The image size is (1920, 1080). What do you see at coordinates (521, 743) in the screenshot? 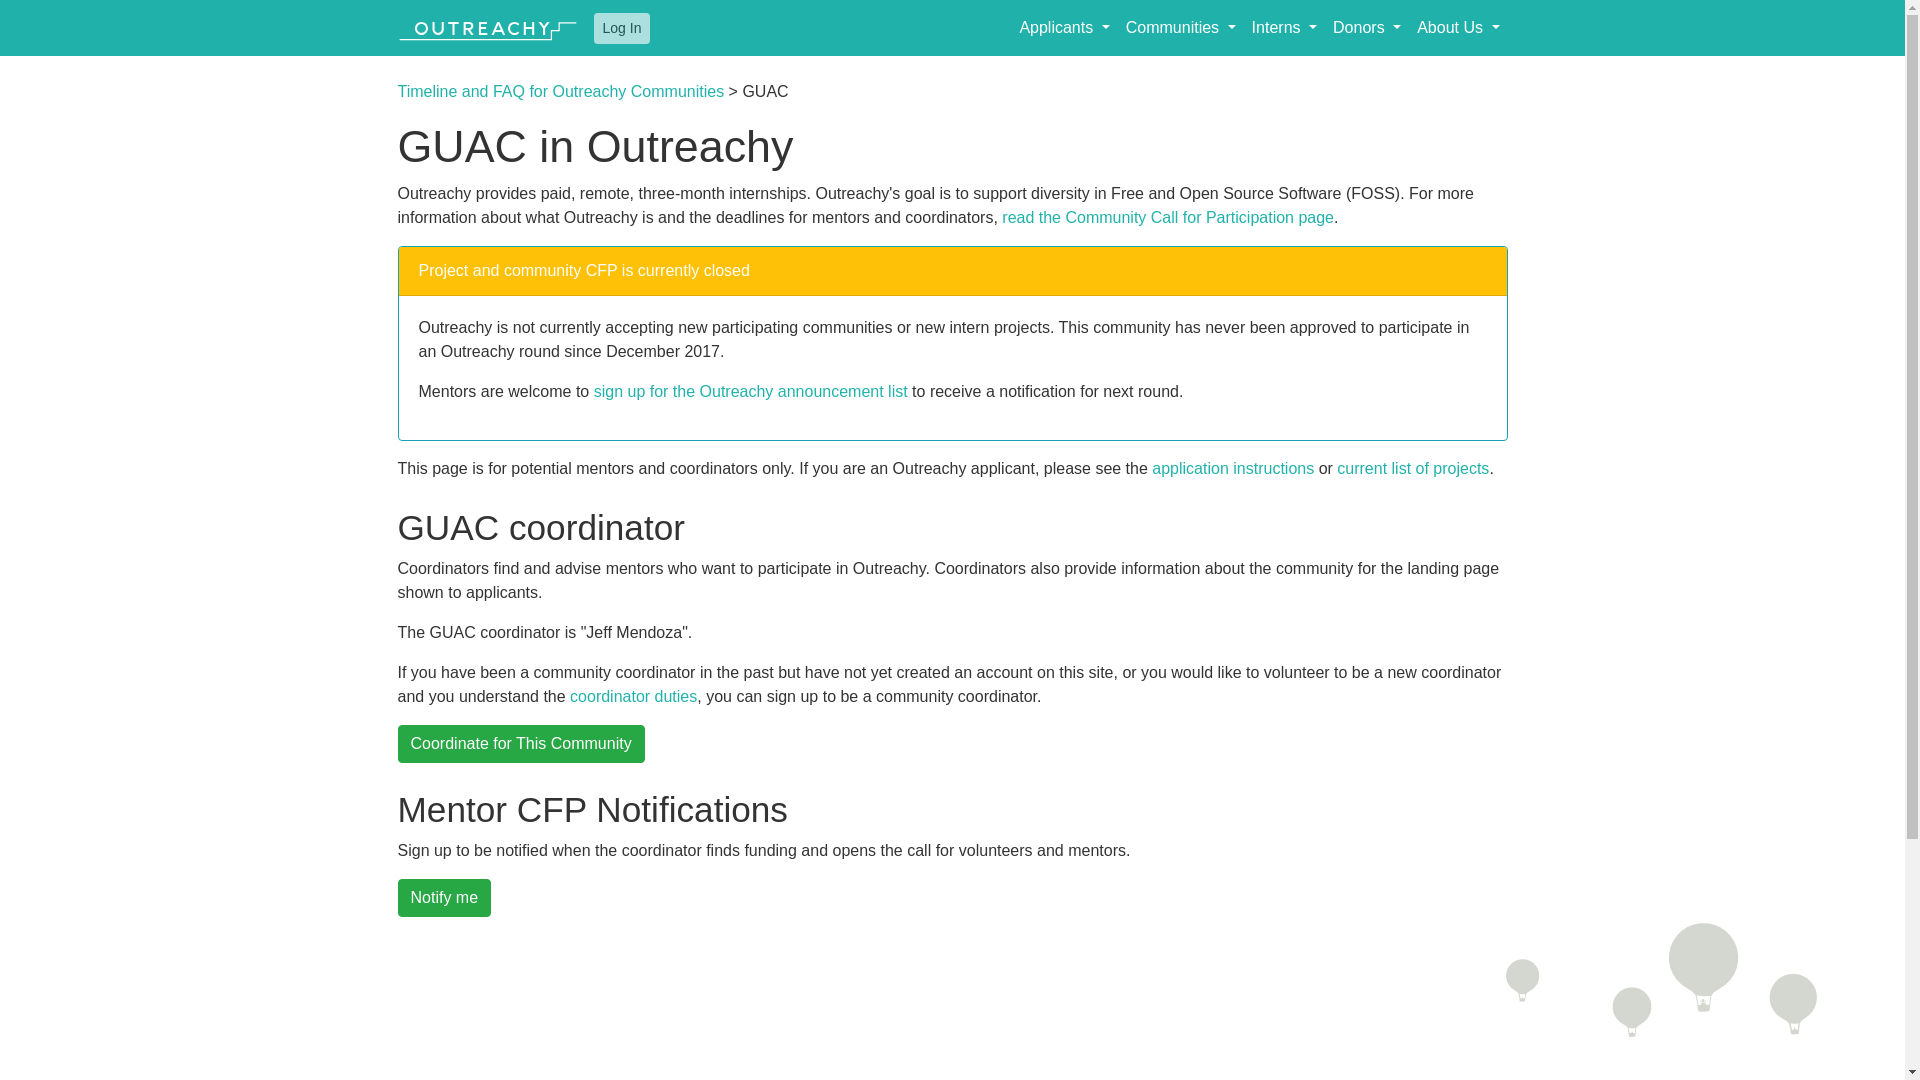
I see `Coordinate for This Community` at bounding box center [521, 743].